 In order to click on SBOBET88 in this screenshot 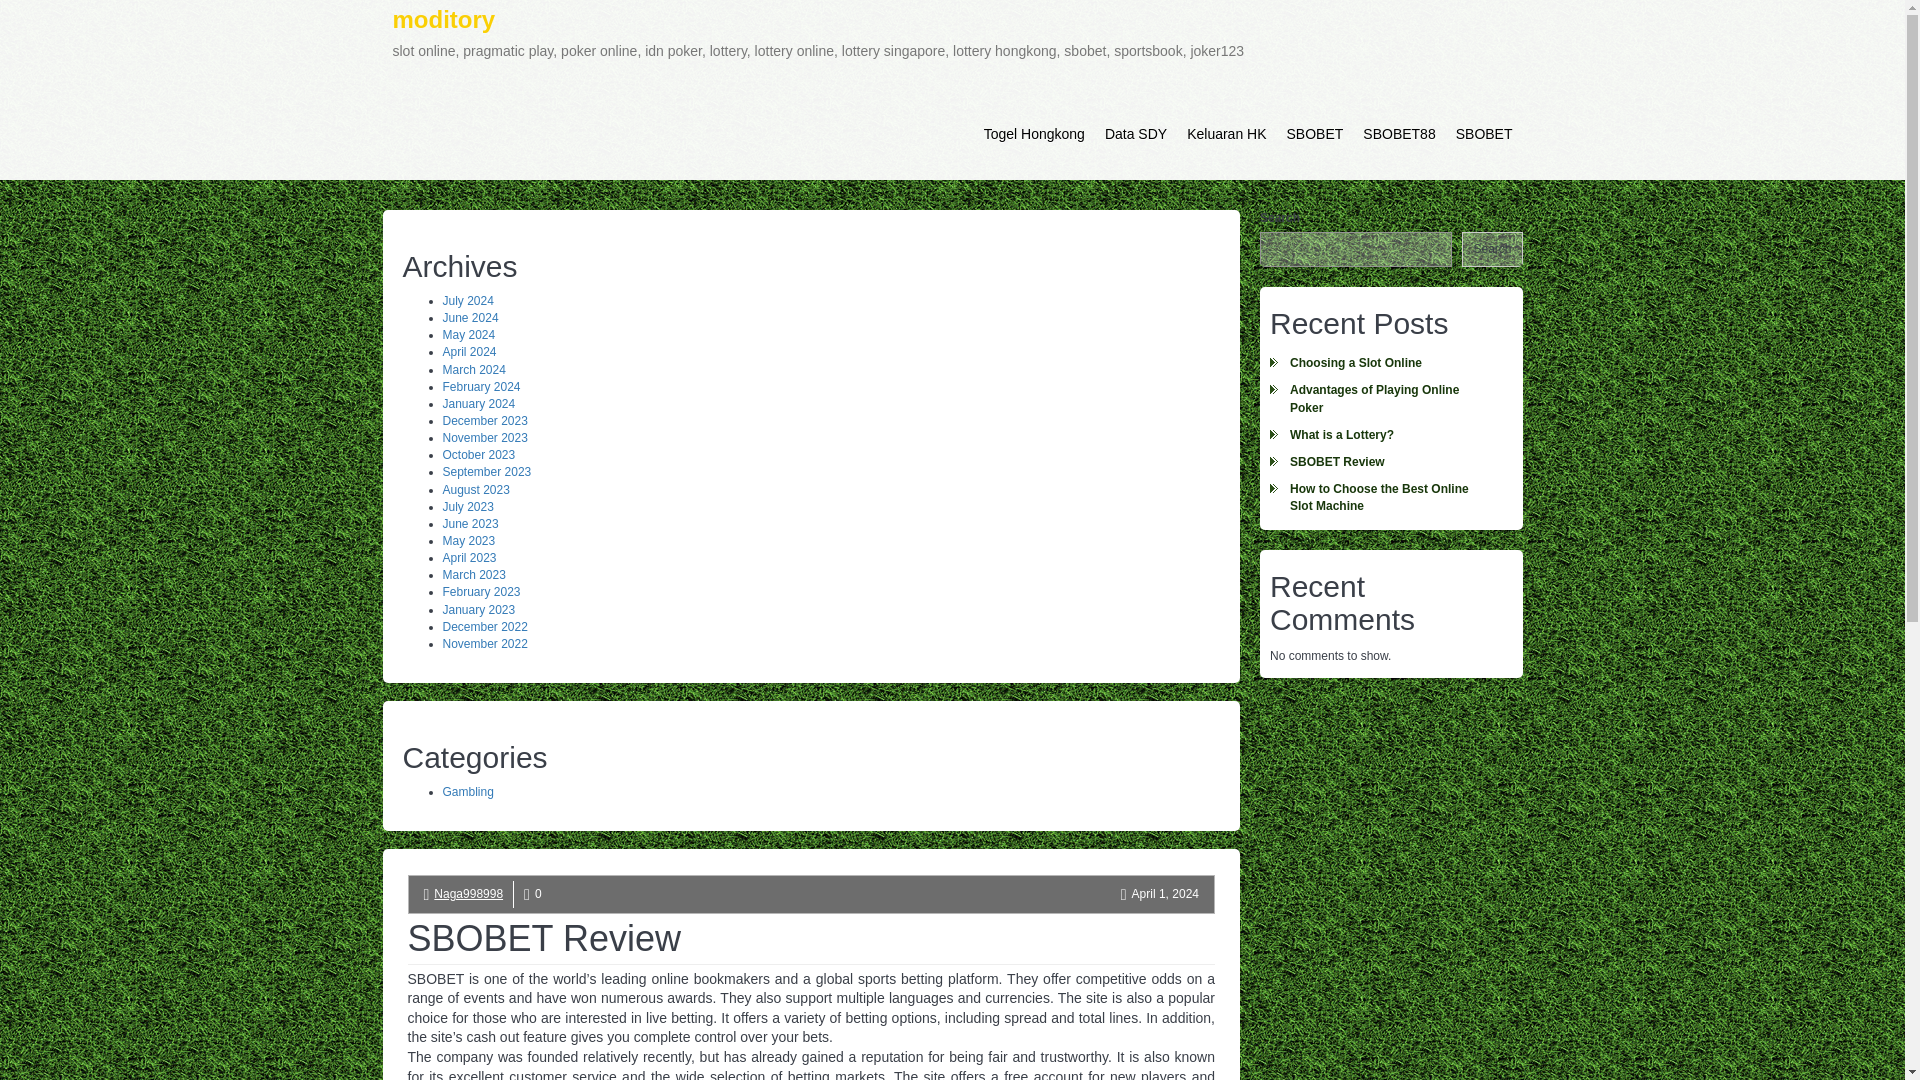, I will do `click(1399, 134)`.